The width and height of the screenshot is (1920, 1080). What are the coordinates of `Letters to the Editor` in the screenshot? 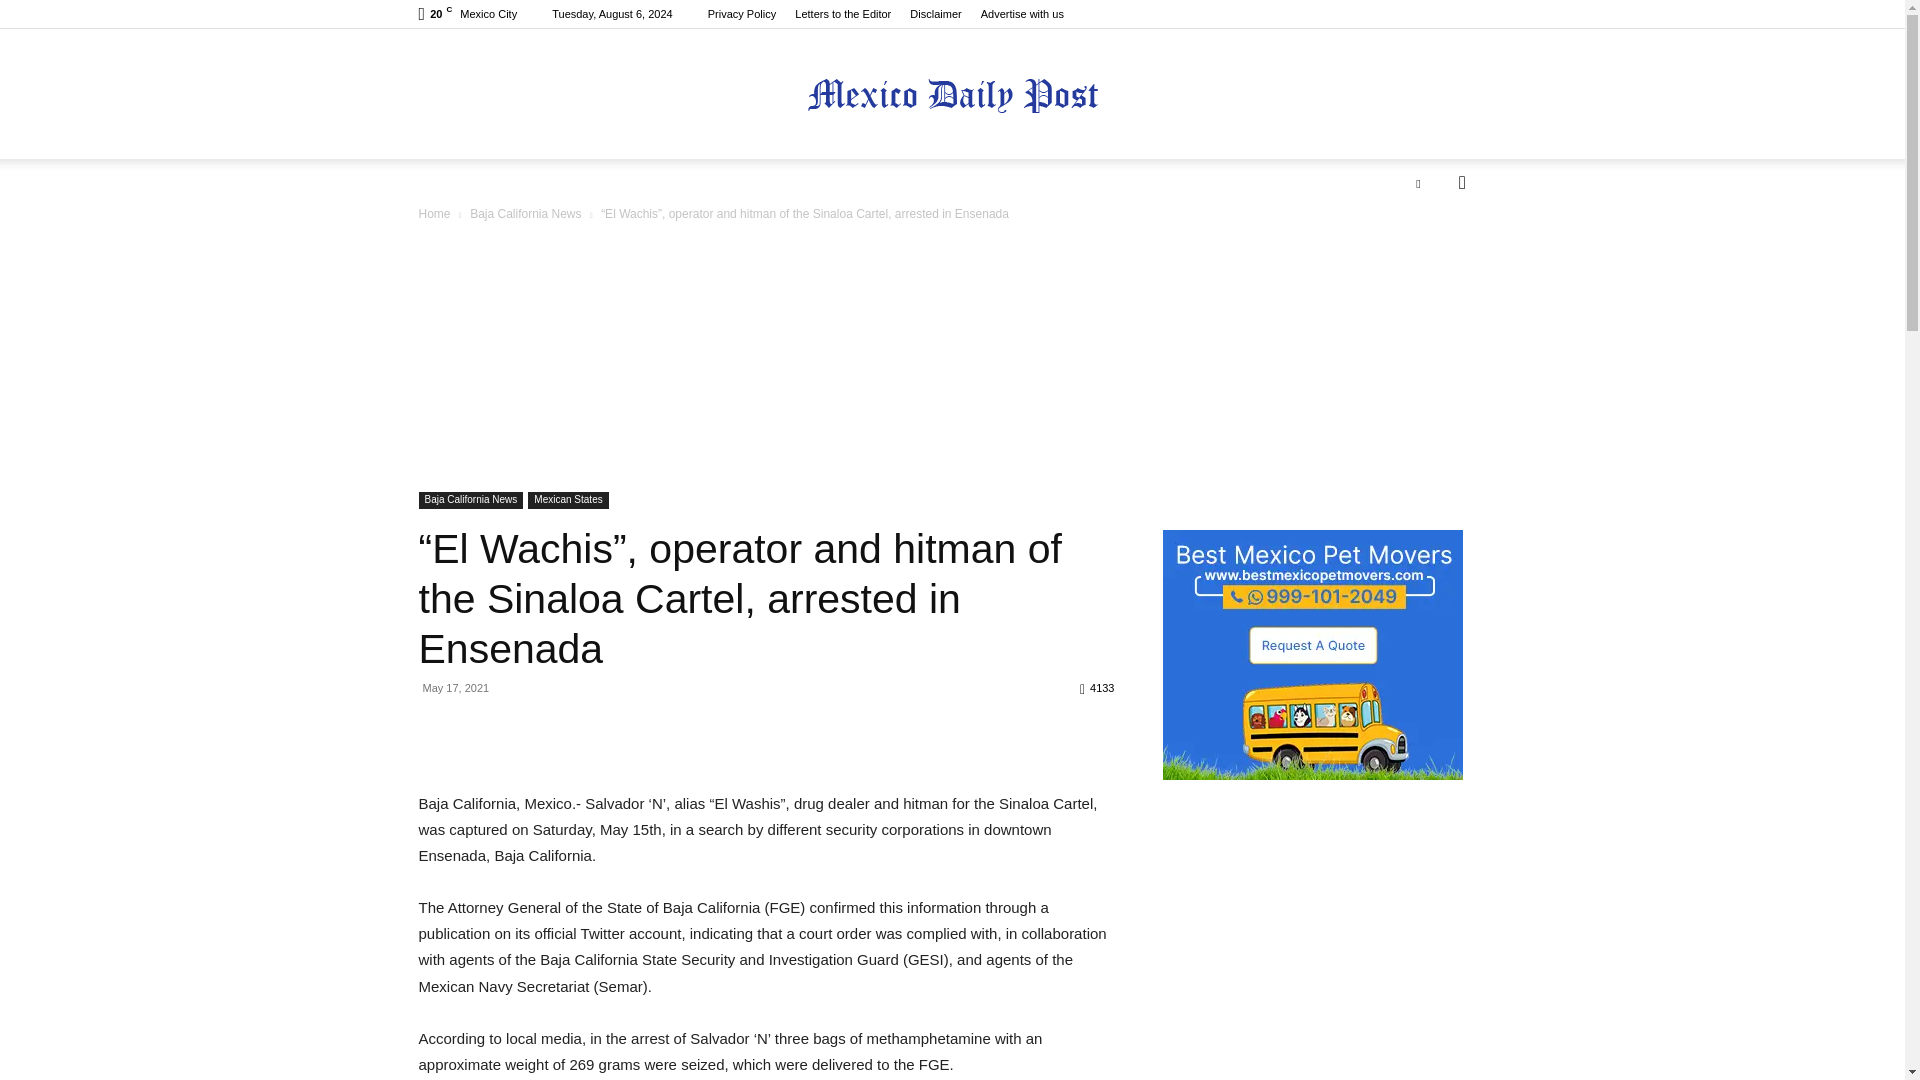 It's located at (842, 14).